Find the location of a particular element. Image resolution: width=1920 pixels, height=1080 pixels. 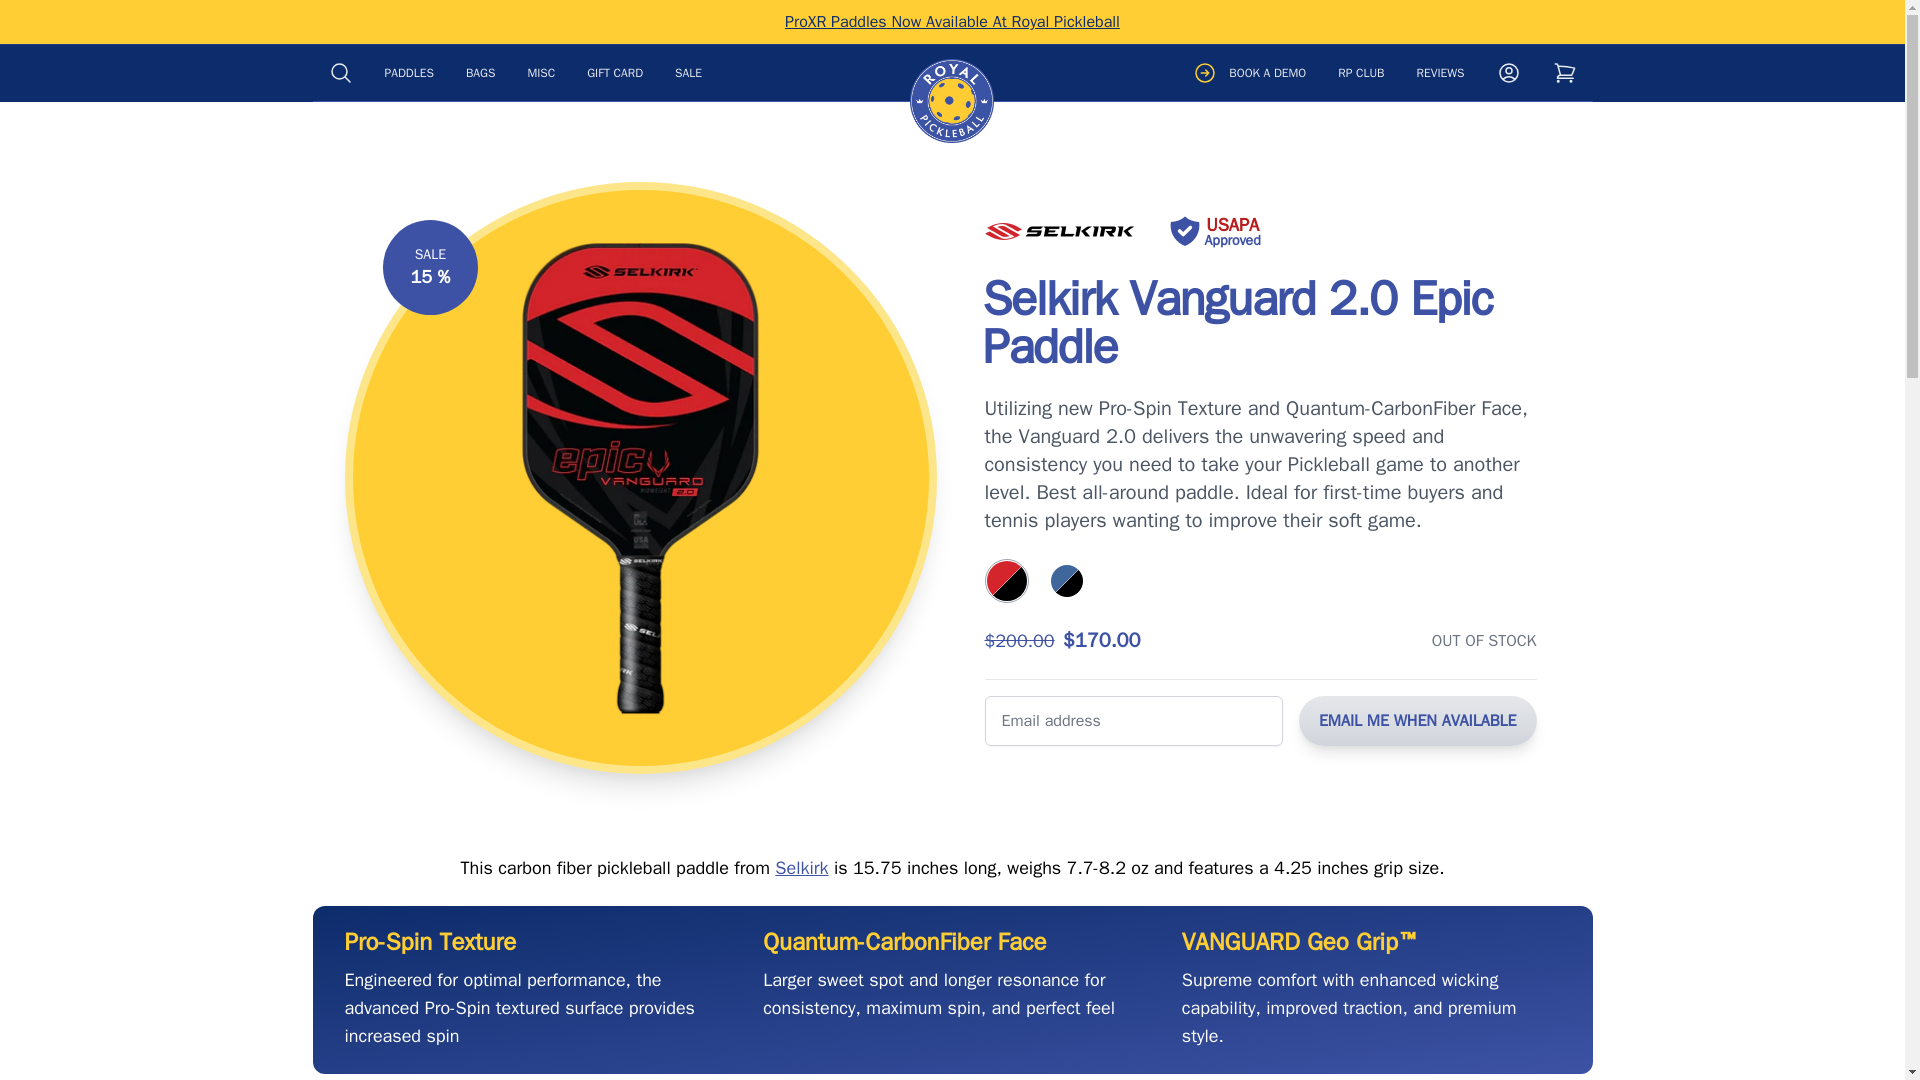

BAGS is located at coordinates (480, 72).